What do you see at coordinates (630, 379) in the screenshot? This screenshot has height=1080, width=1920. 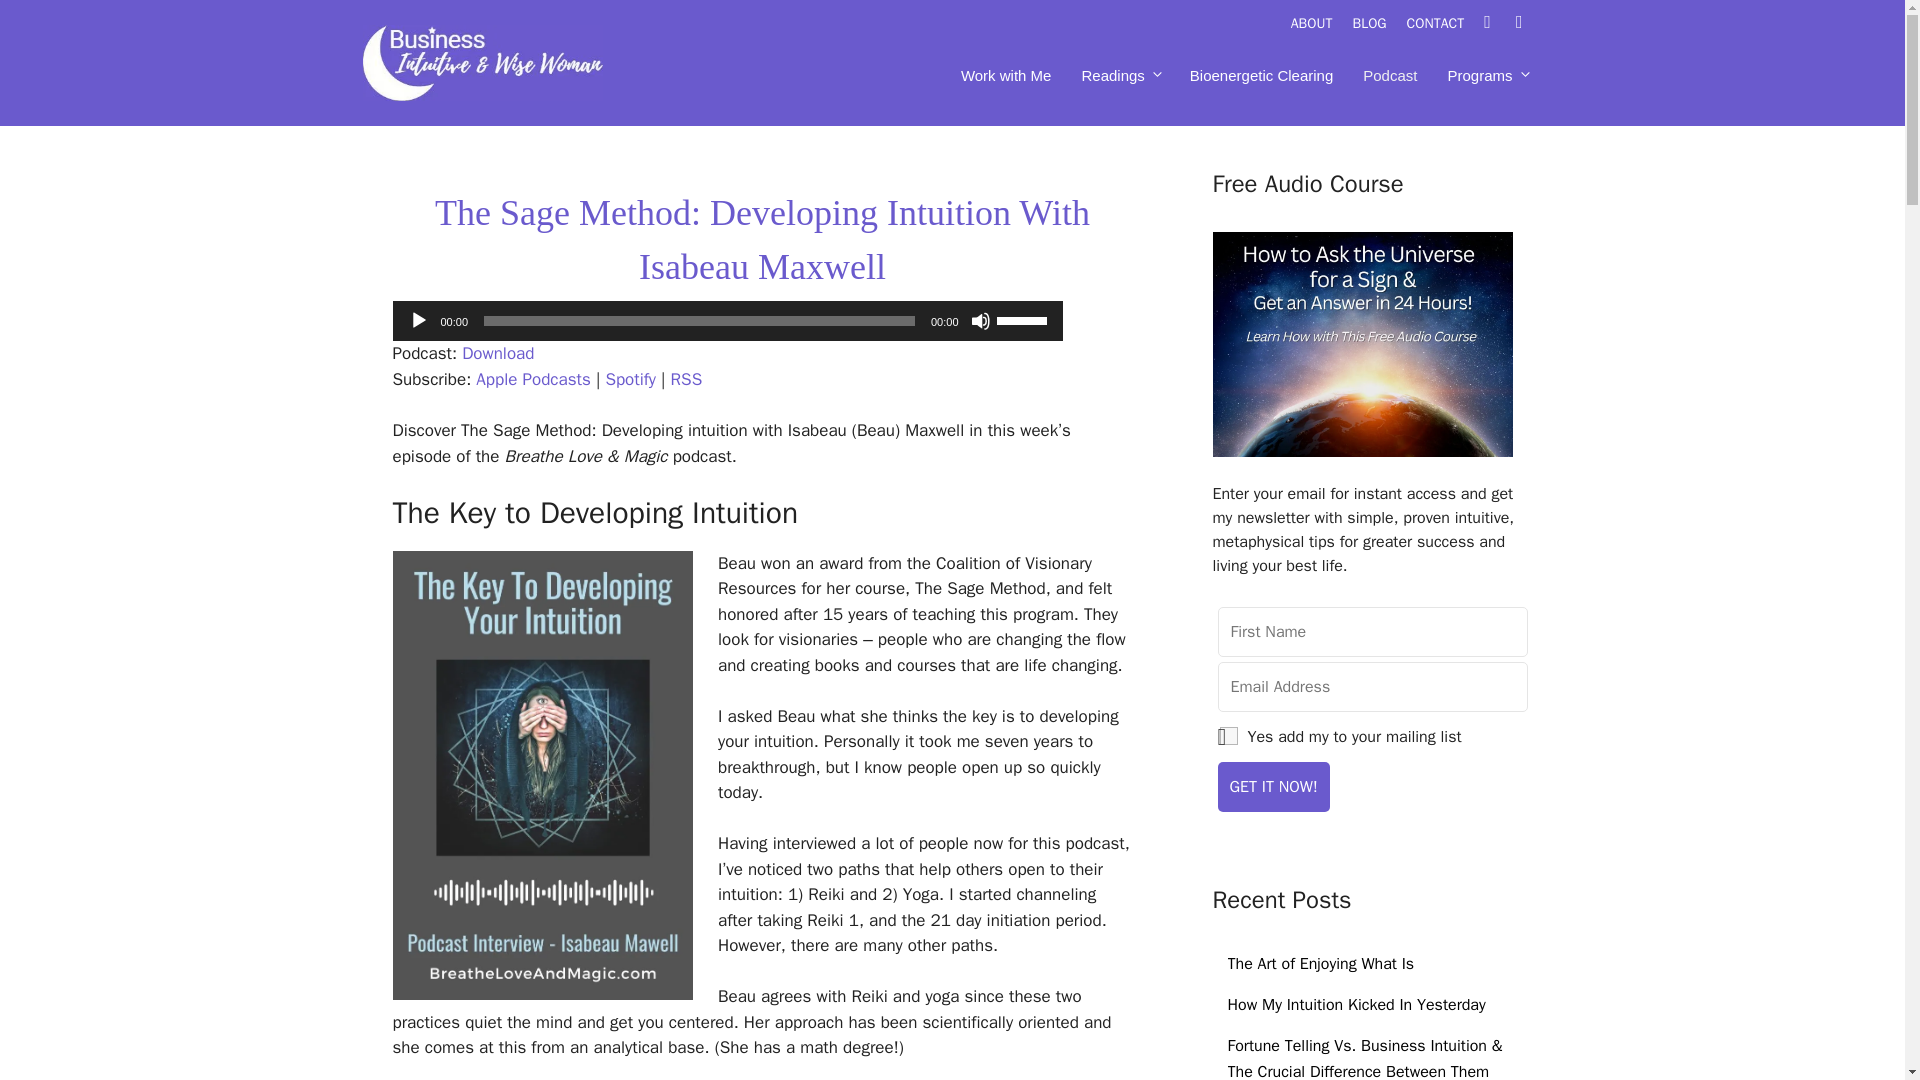 I see `Subscribe on Spotify` at bounding box center [630, 379].